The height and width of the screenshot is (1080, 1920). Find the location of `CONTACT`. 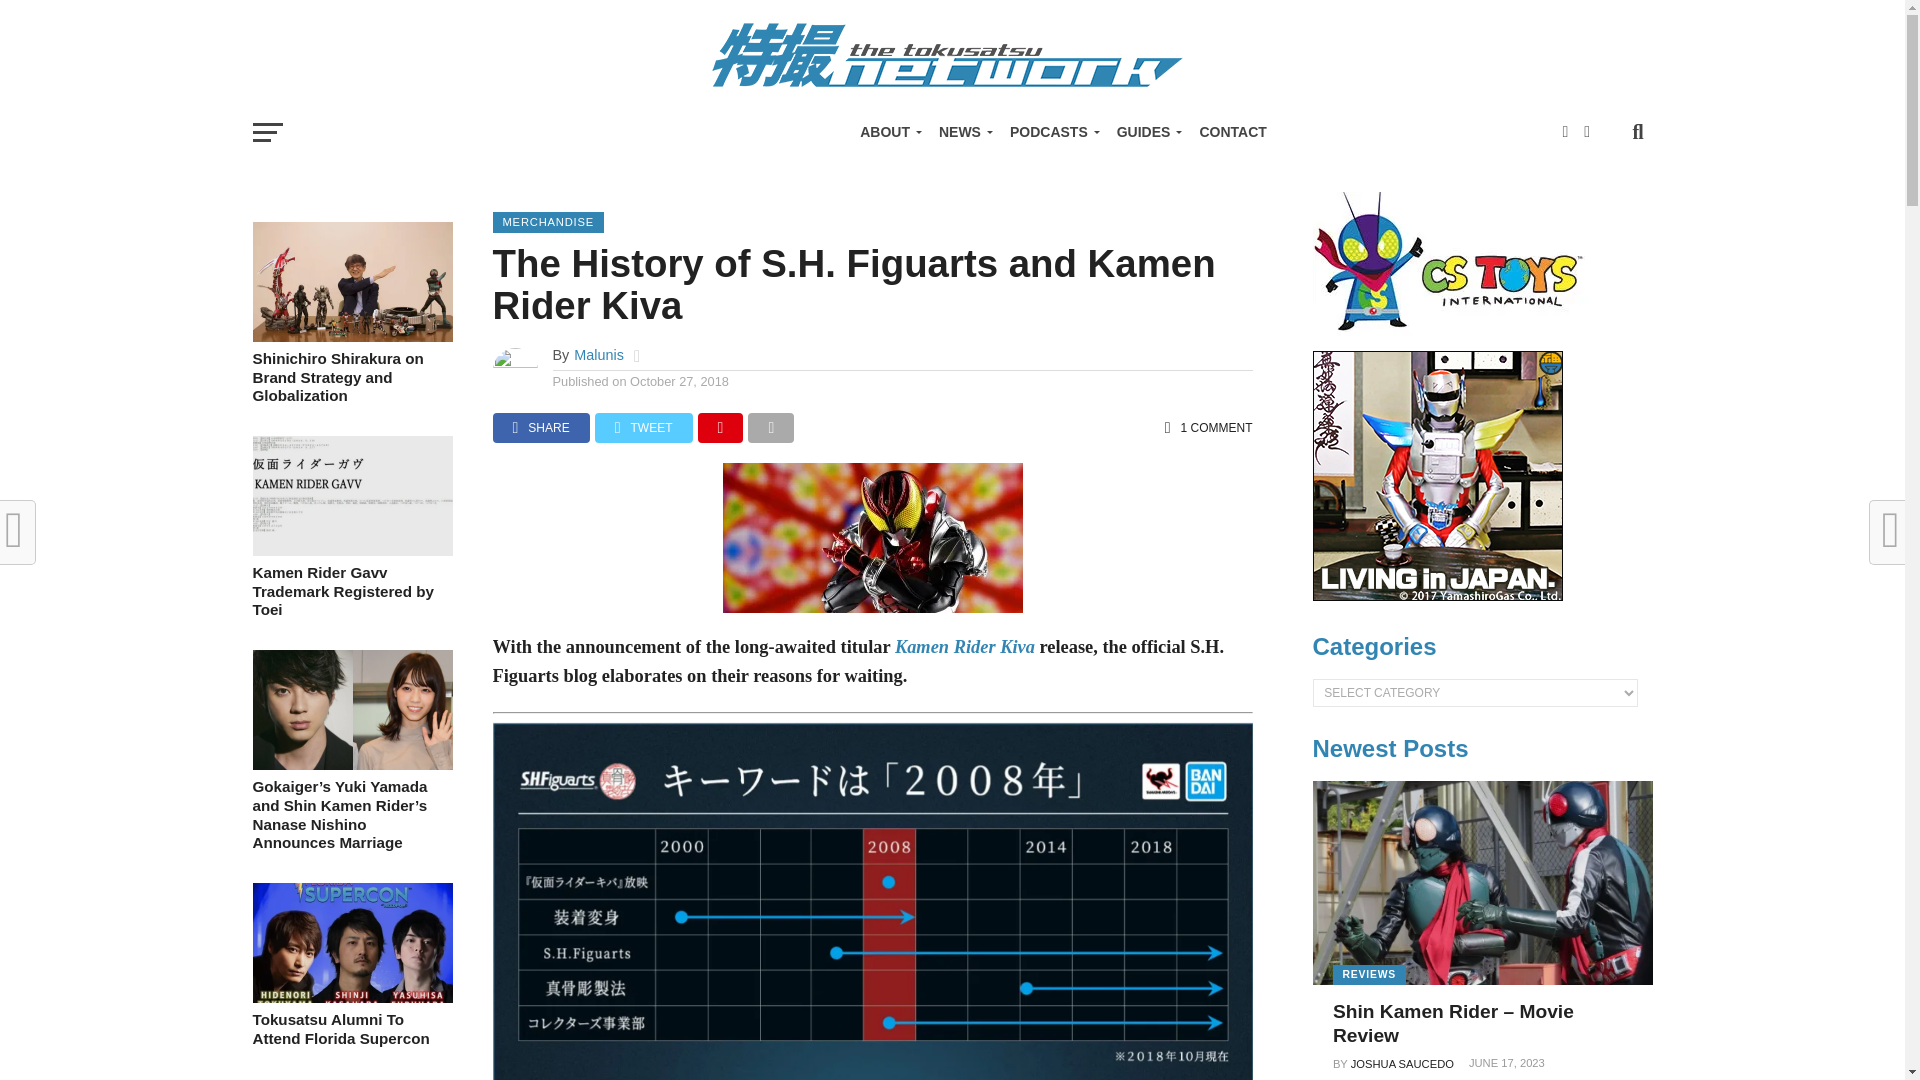

CONTACT is located at coordinates (1232, 132).